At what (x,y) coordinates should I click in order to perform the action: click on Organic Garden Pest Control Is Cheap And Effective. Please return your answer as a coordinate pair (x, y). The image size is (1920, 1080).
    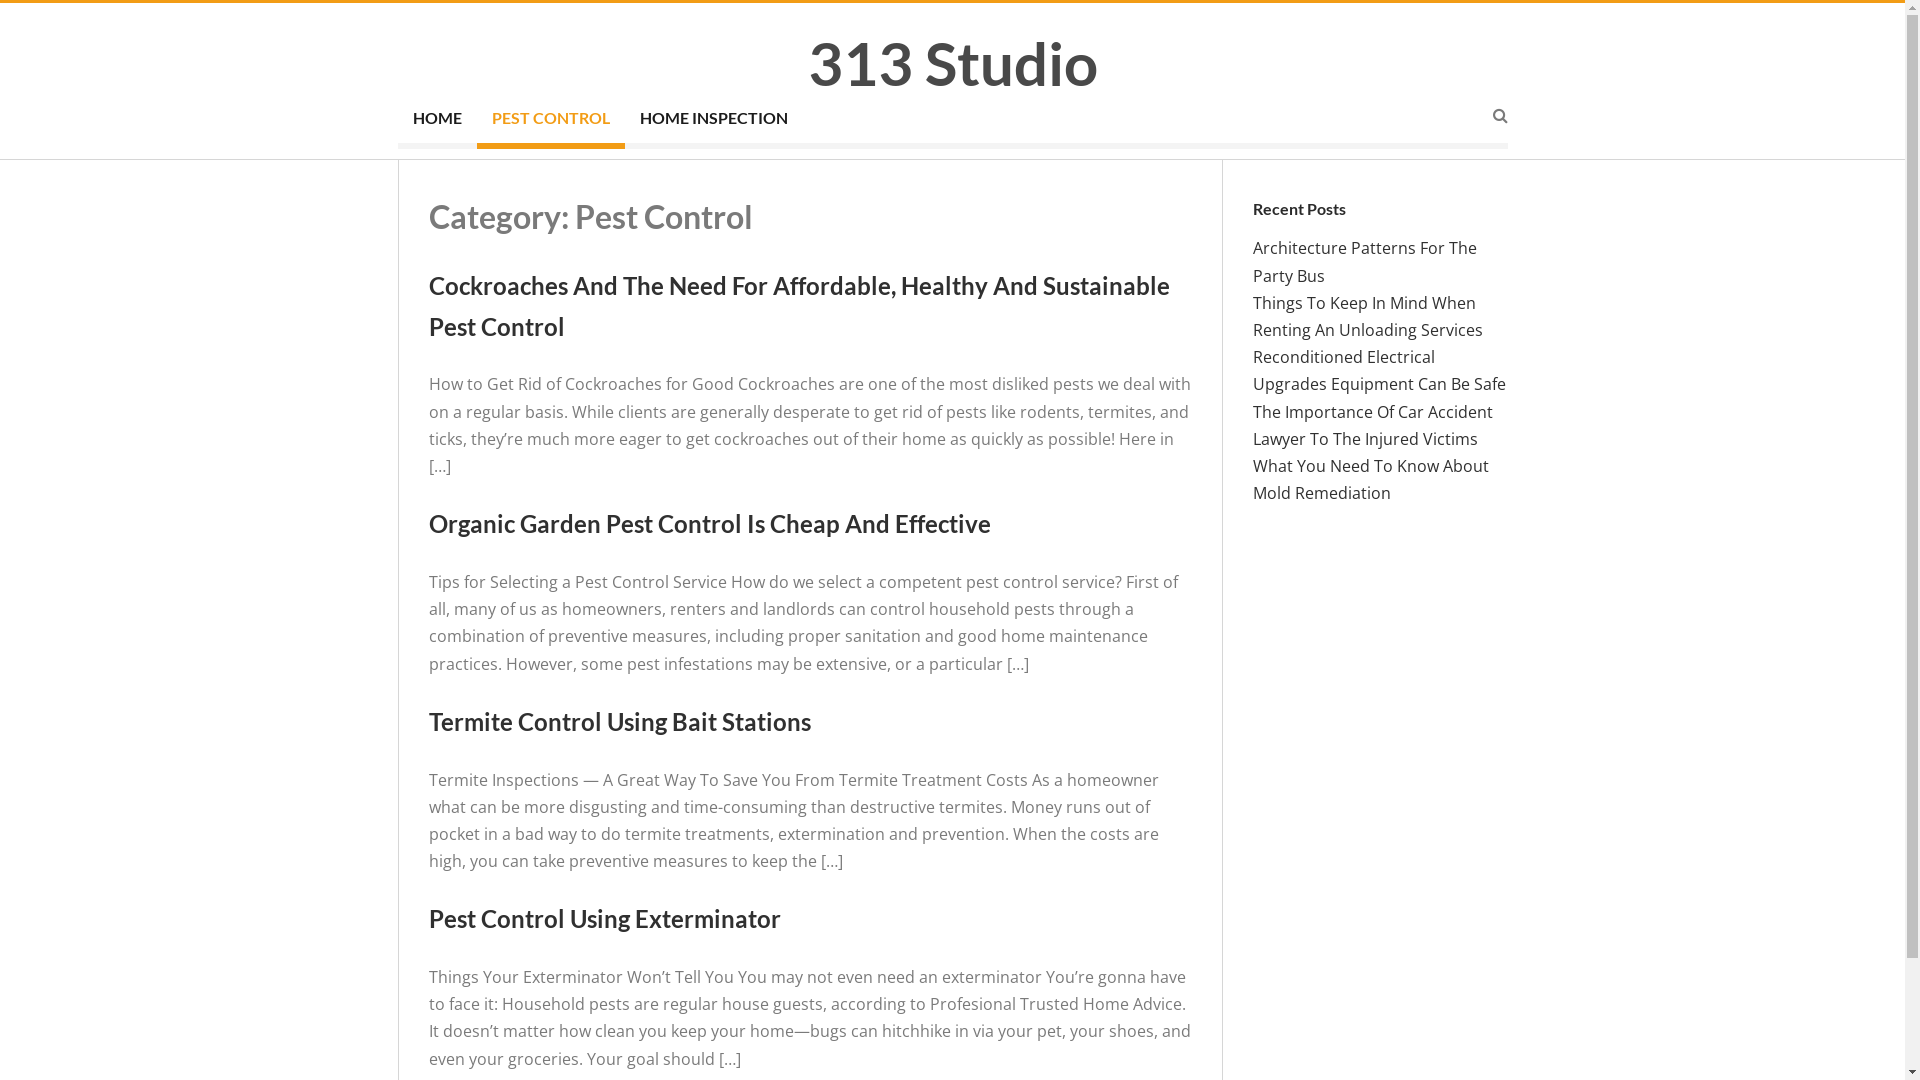
    Looking at the image, I should click on (709, 523).